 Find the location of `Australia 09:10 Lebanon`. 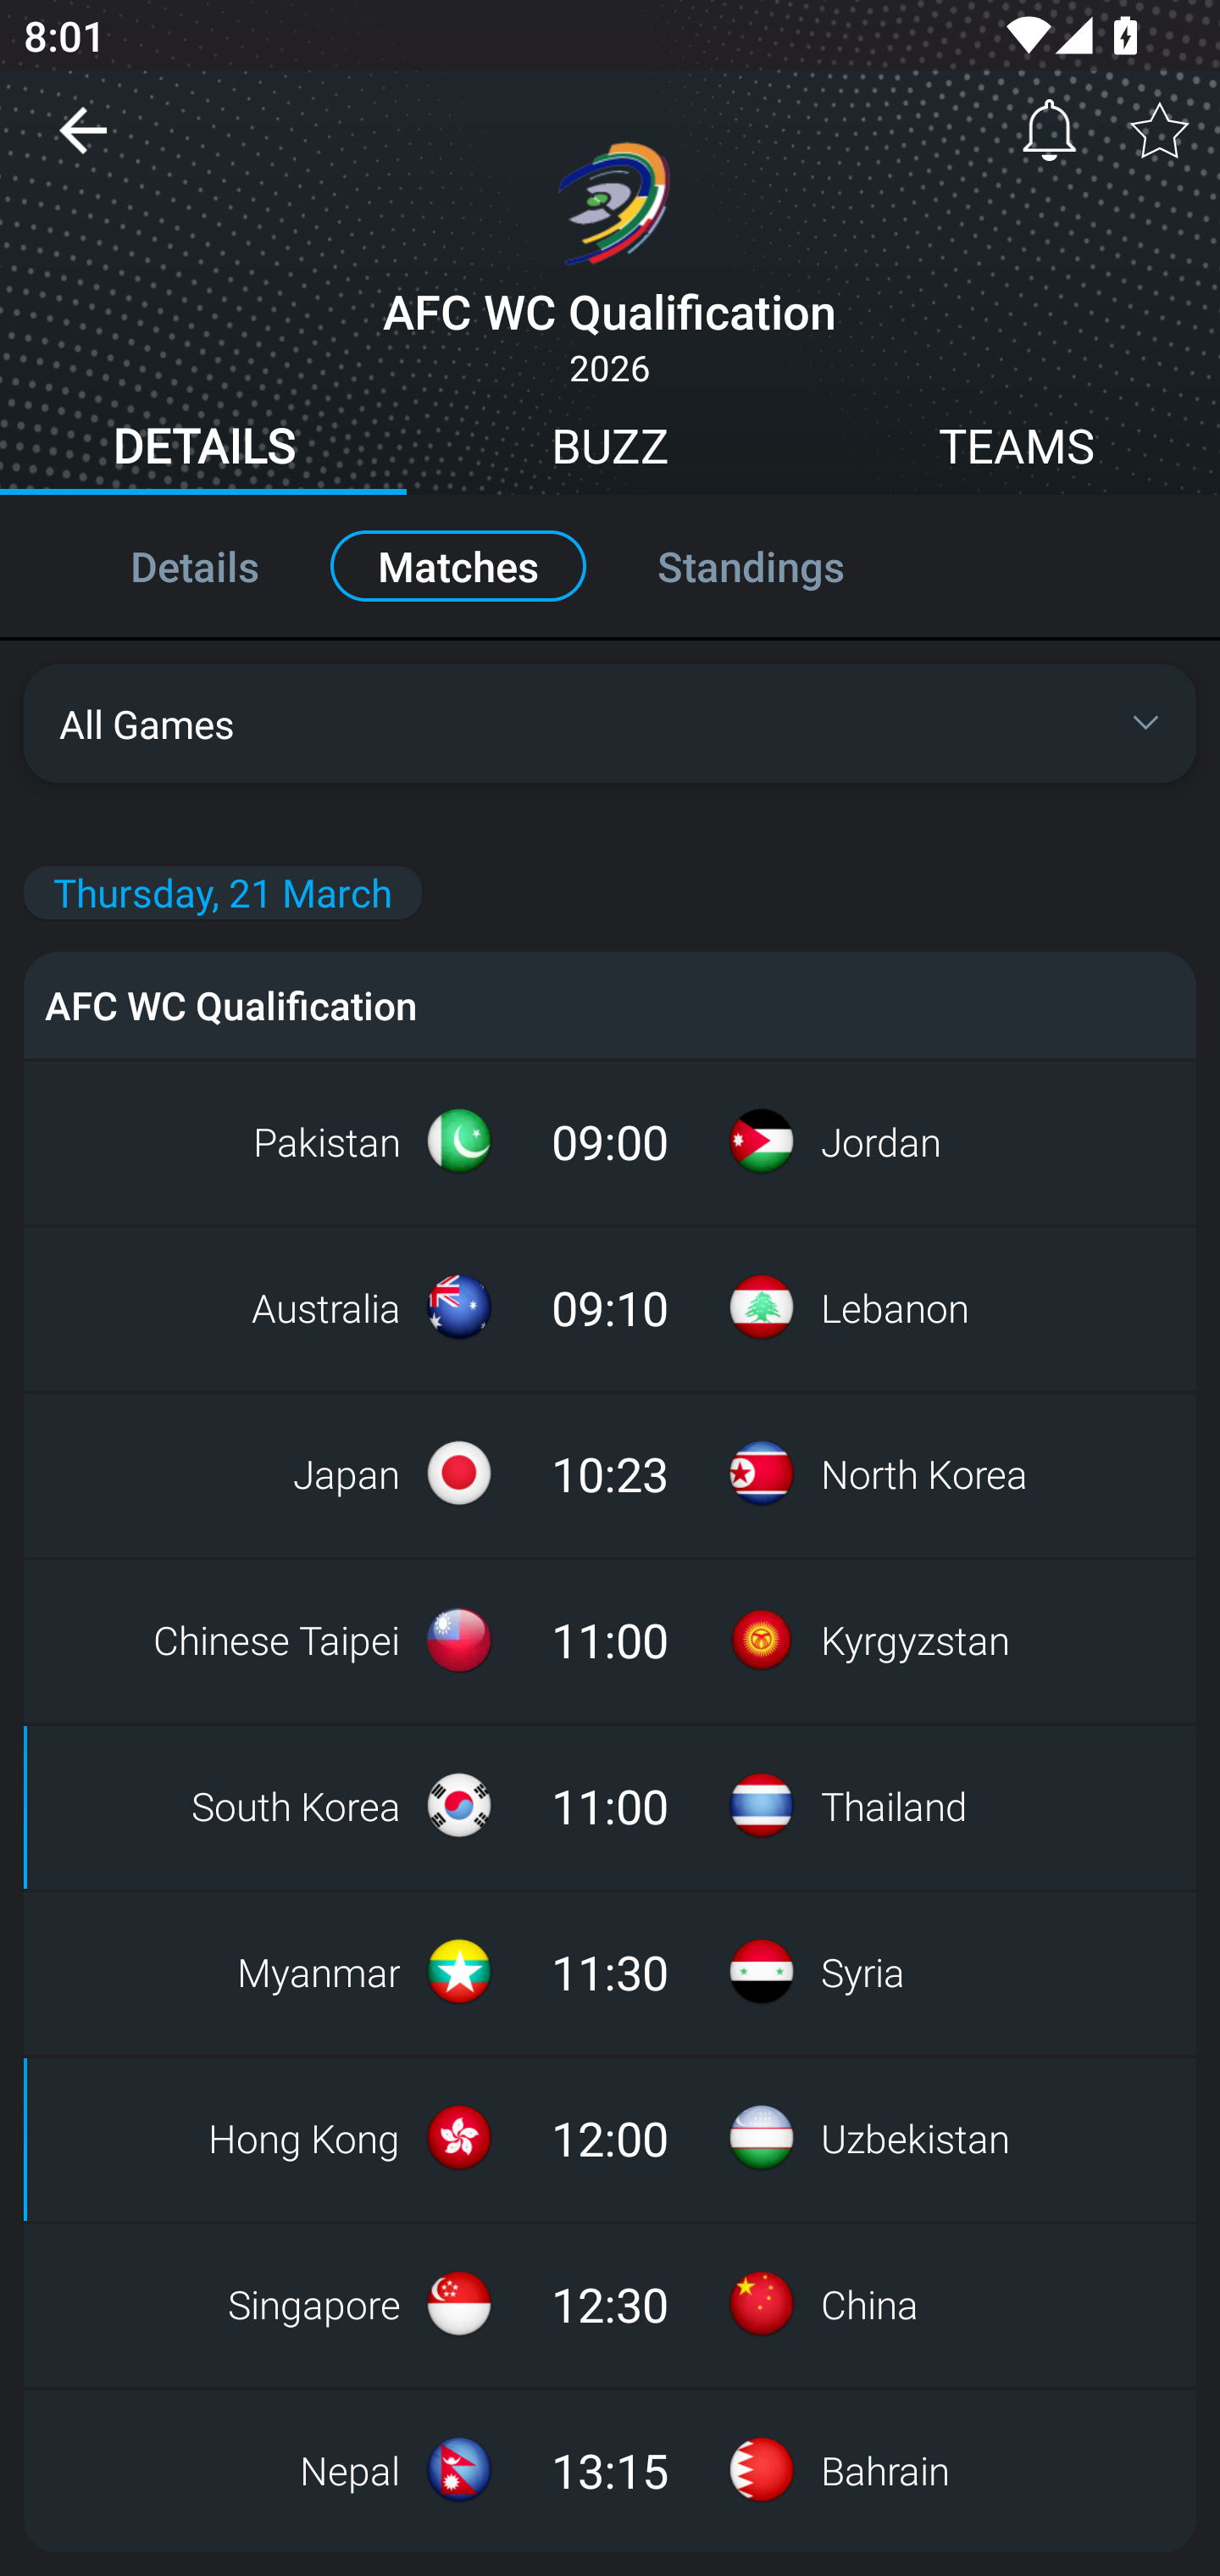

Australia 09:10 Lebanon is located at coordinates (610, 1307).